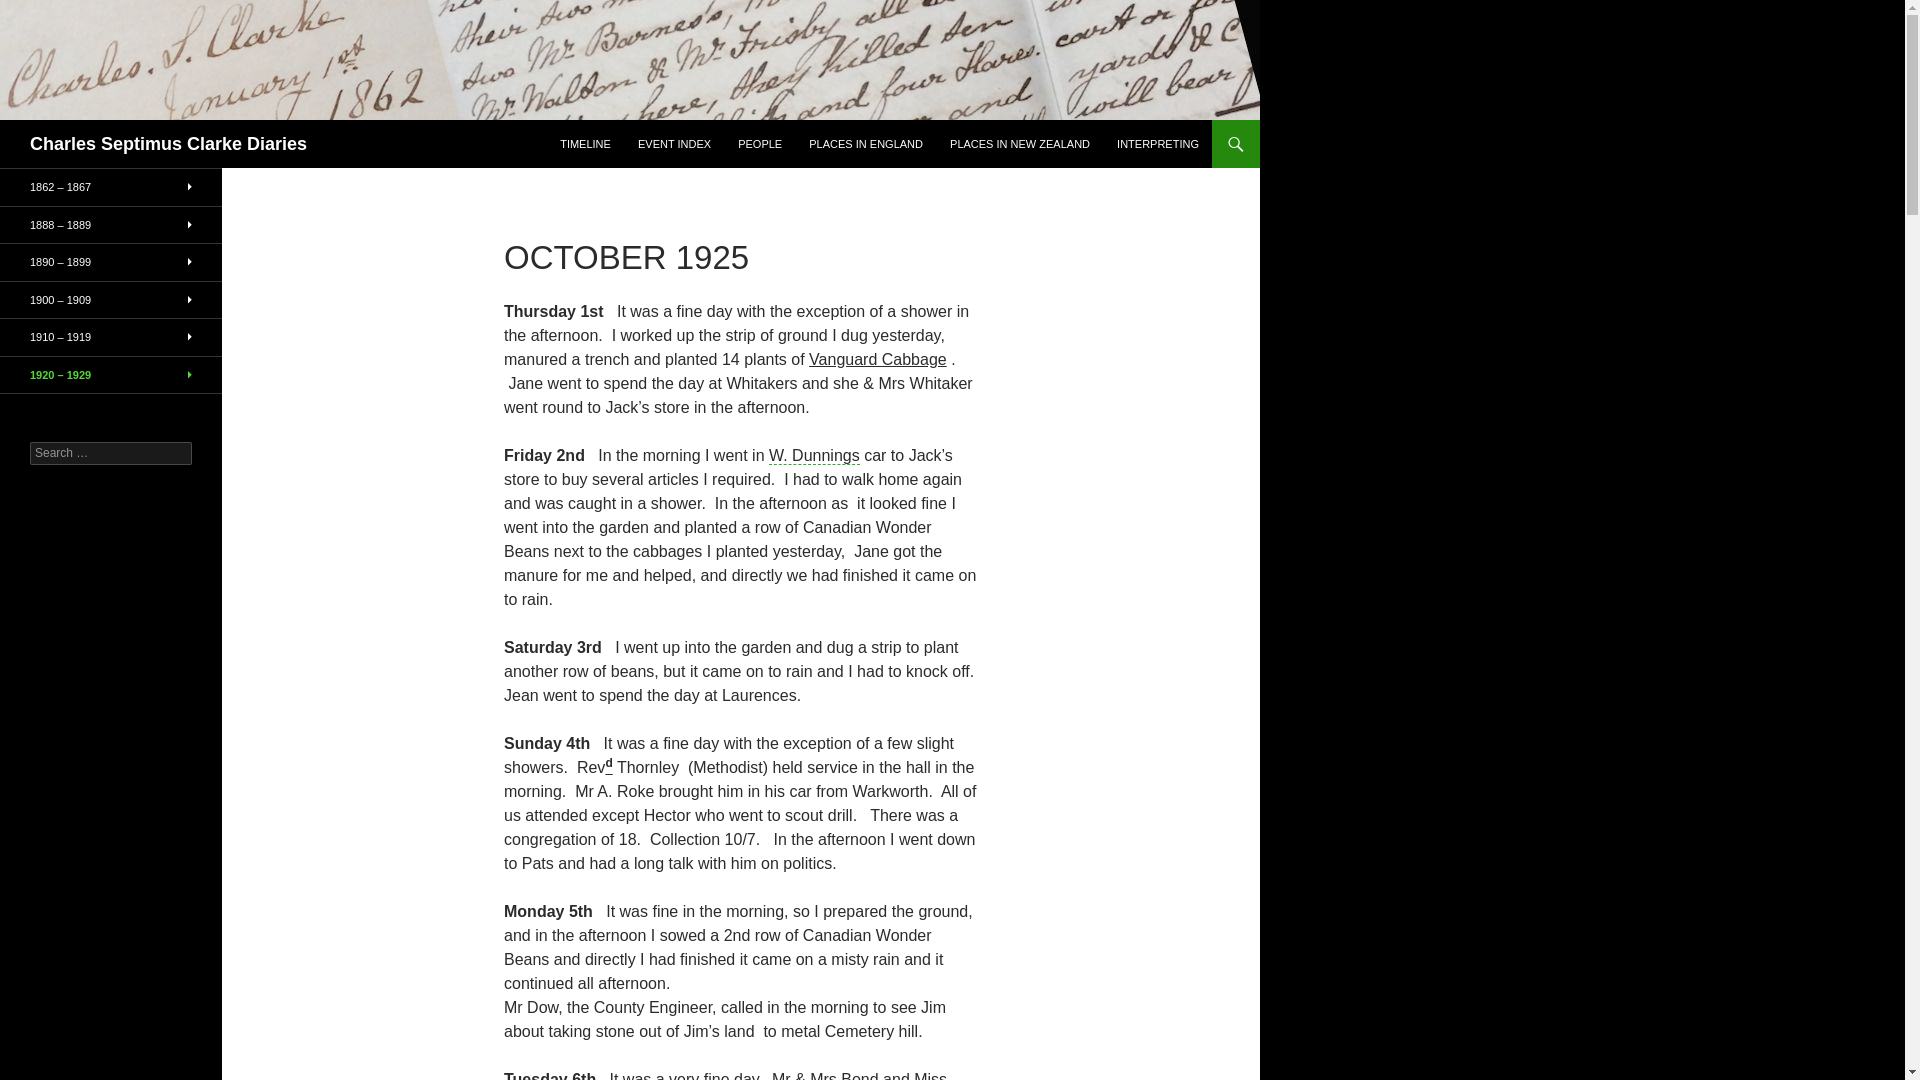 Image resolution: width=1920 pixels, height=1080 pixels. I want to click on Charles Septimus Clarke Diaries, so click(168, 144).